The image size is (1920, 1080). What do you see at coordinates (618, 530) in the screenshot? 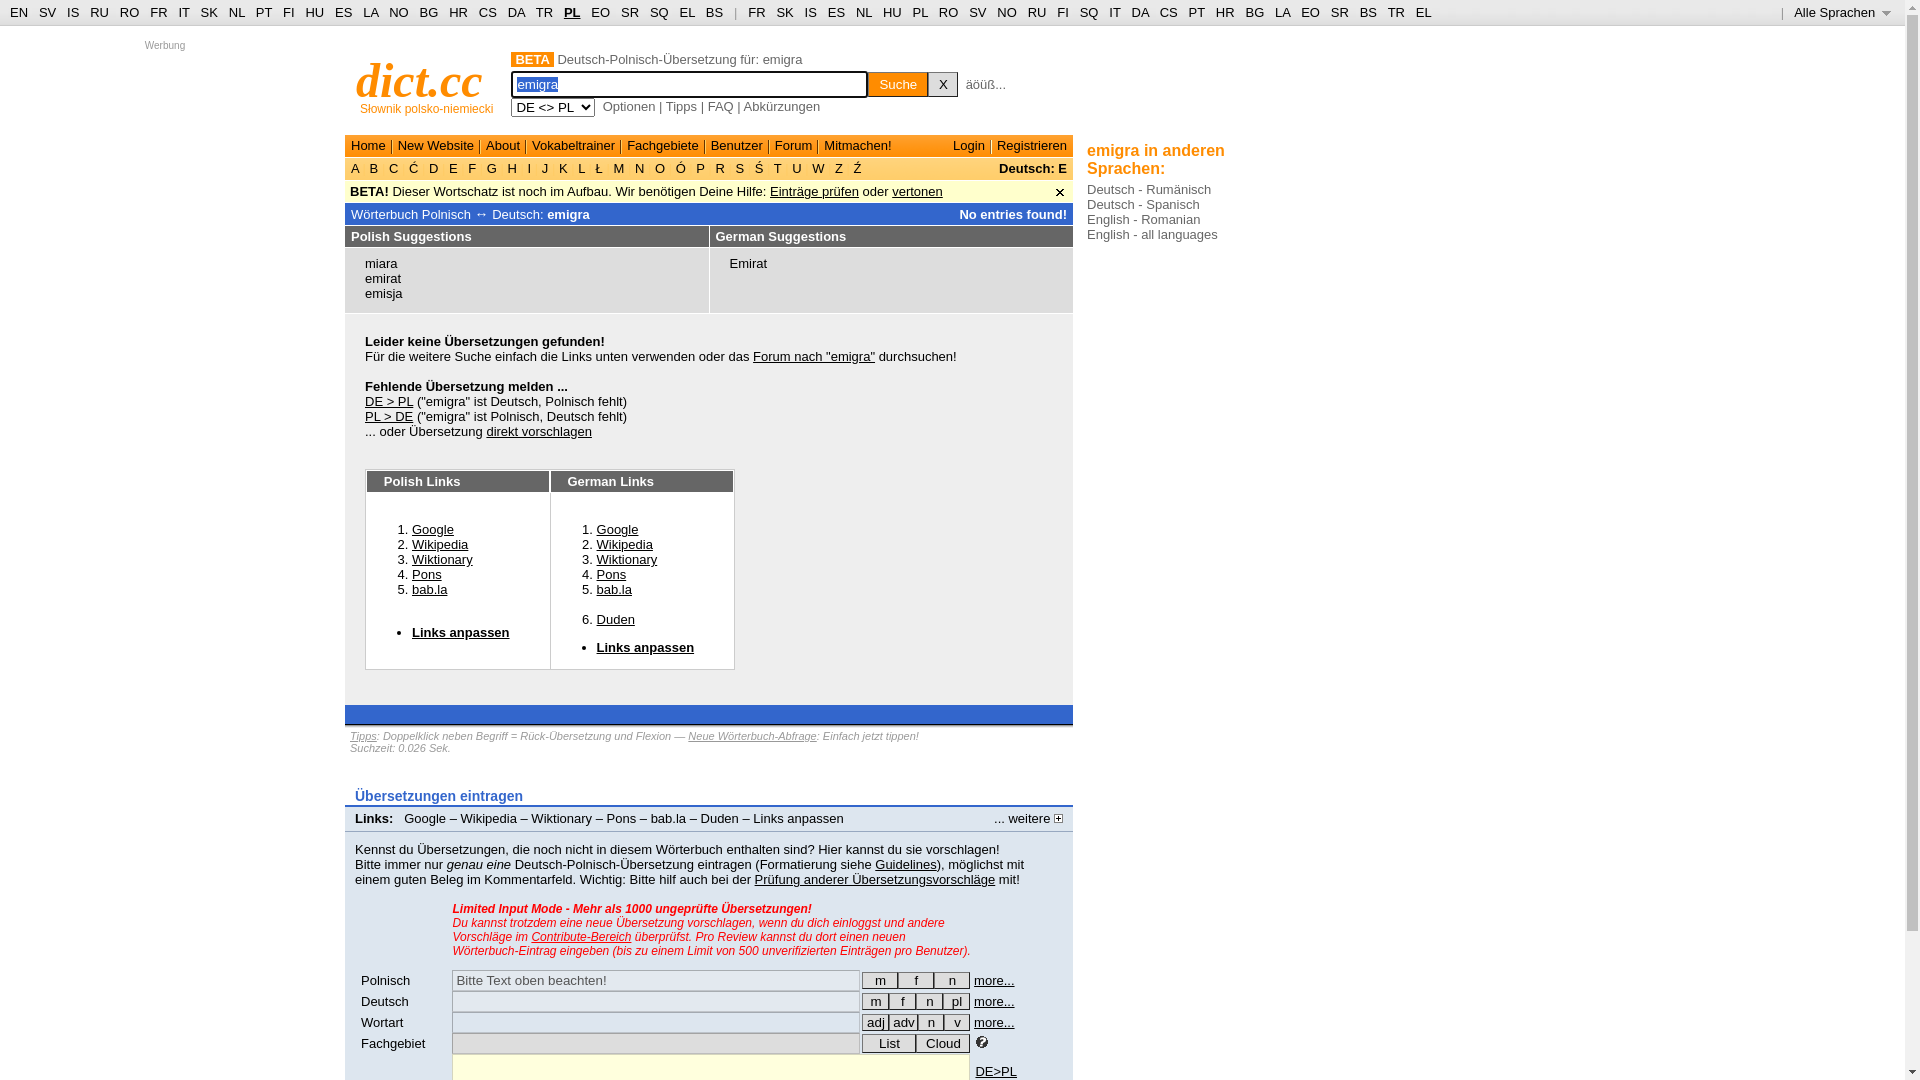
I see `Google` at bounding box center [618, 530].